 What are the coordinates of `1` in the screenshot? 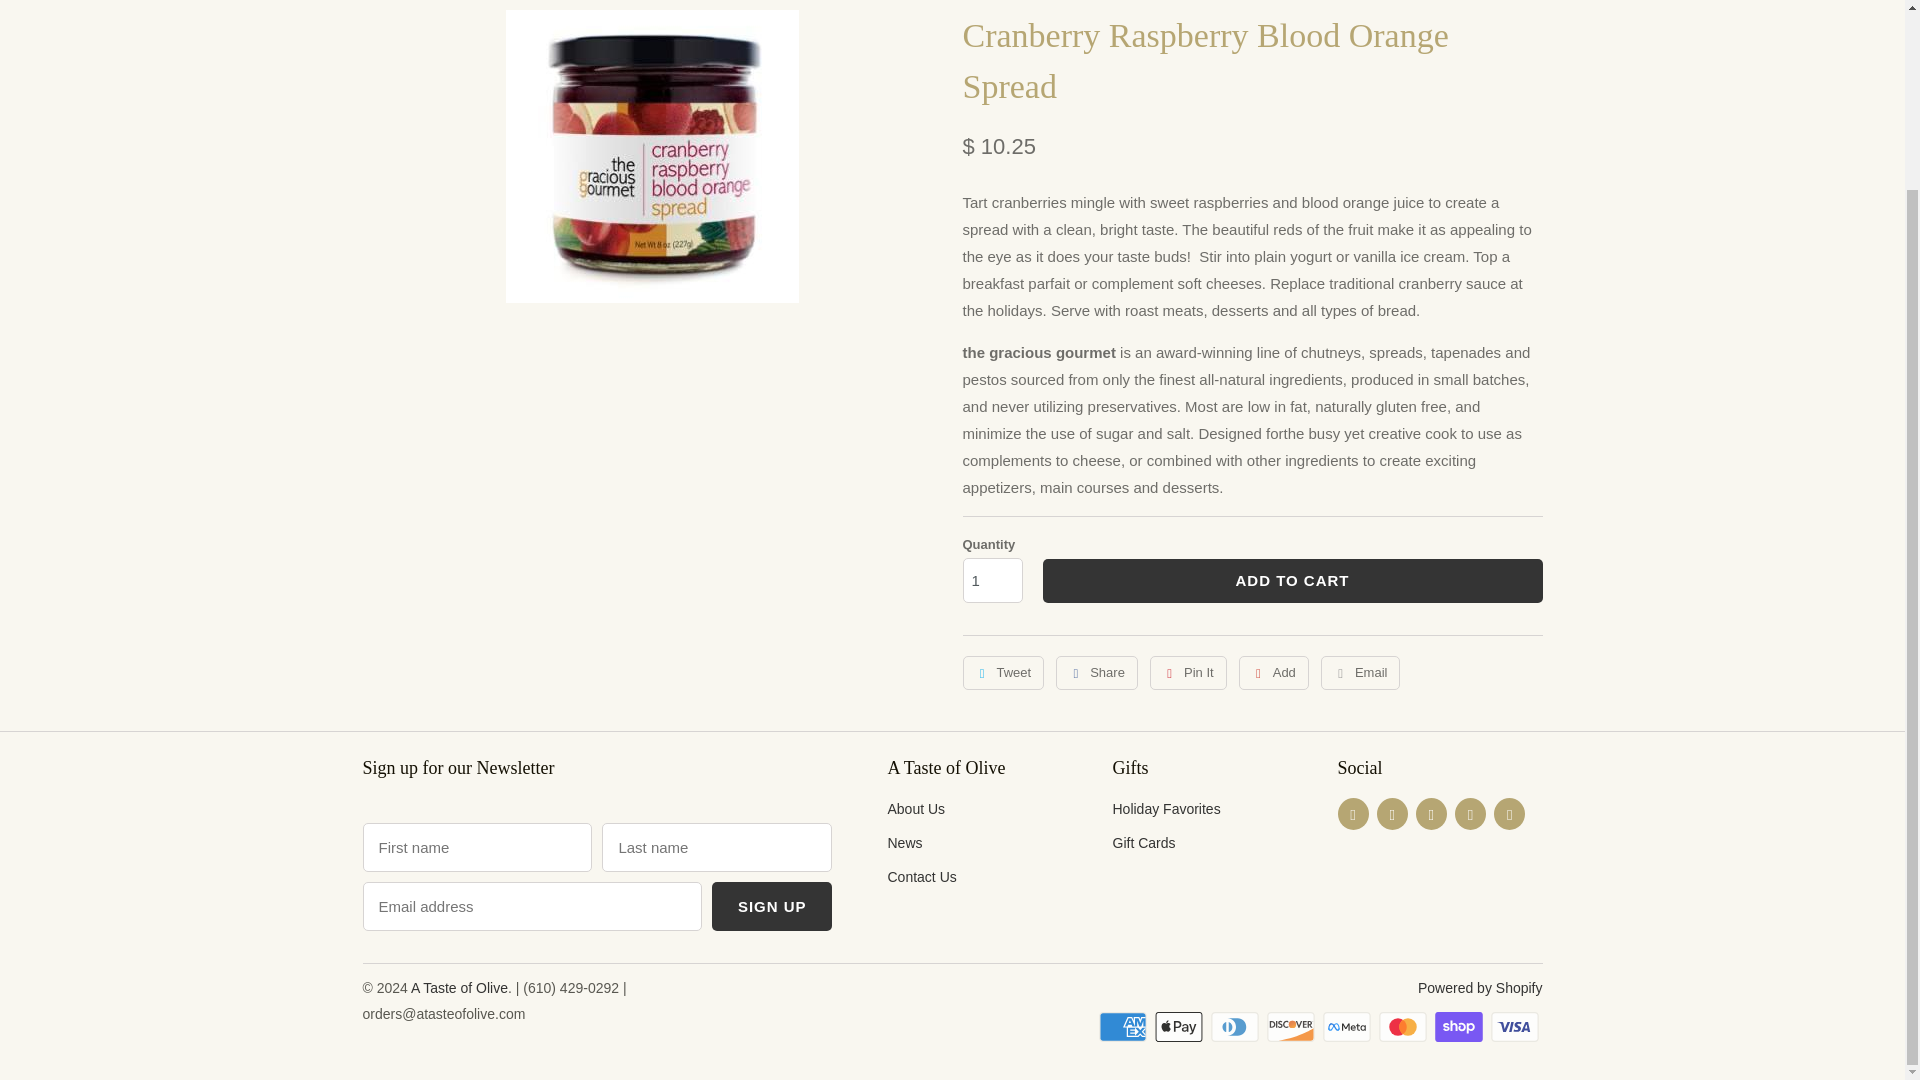 It's located at (991, 580).